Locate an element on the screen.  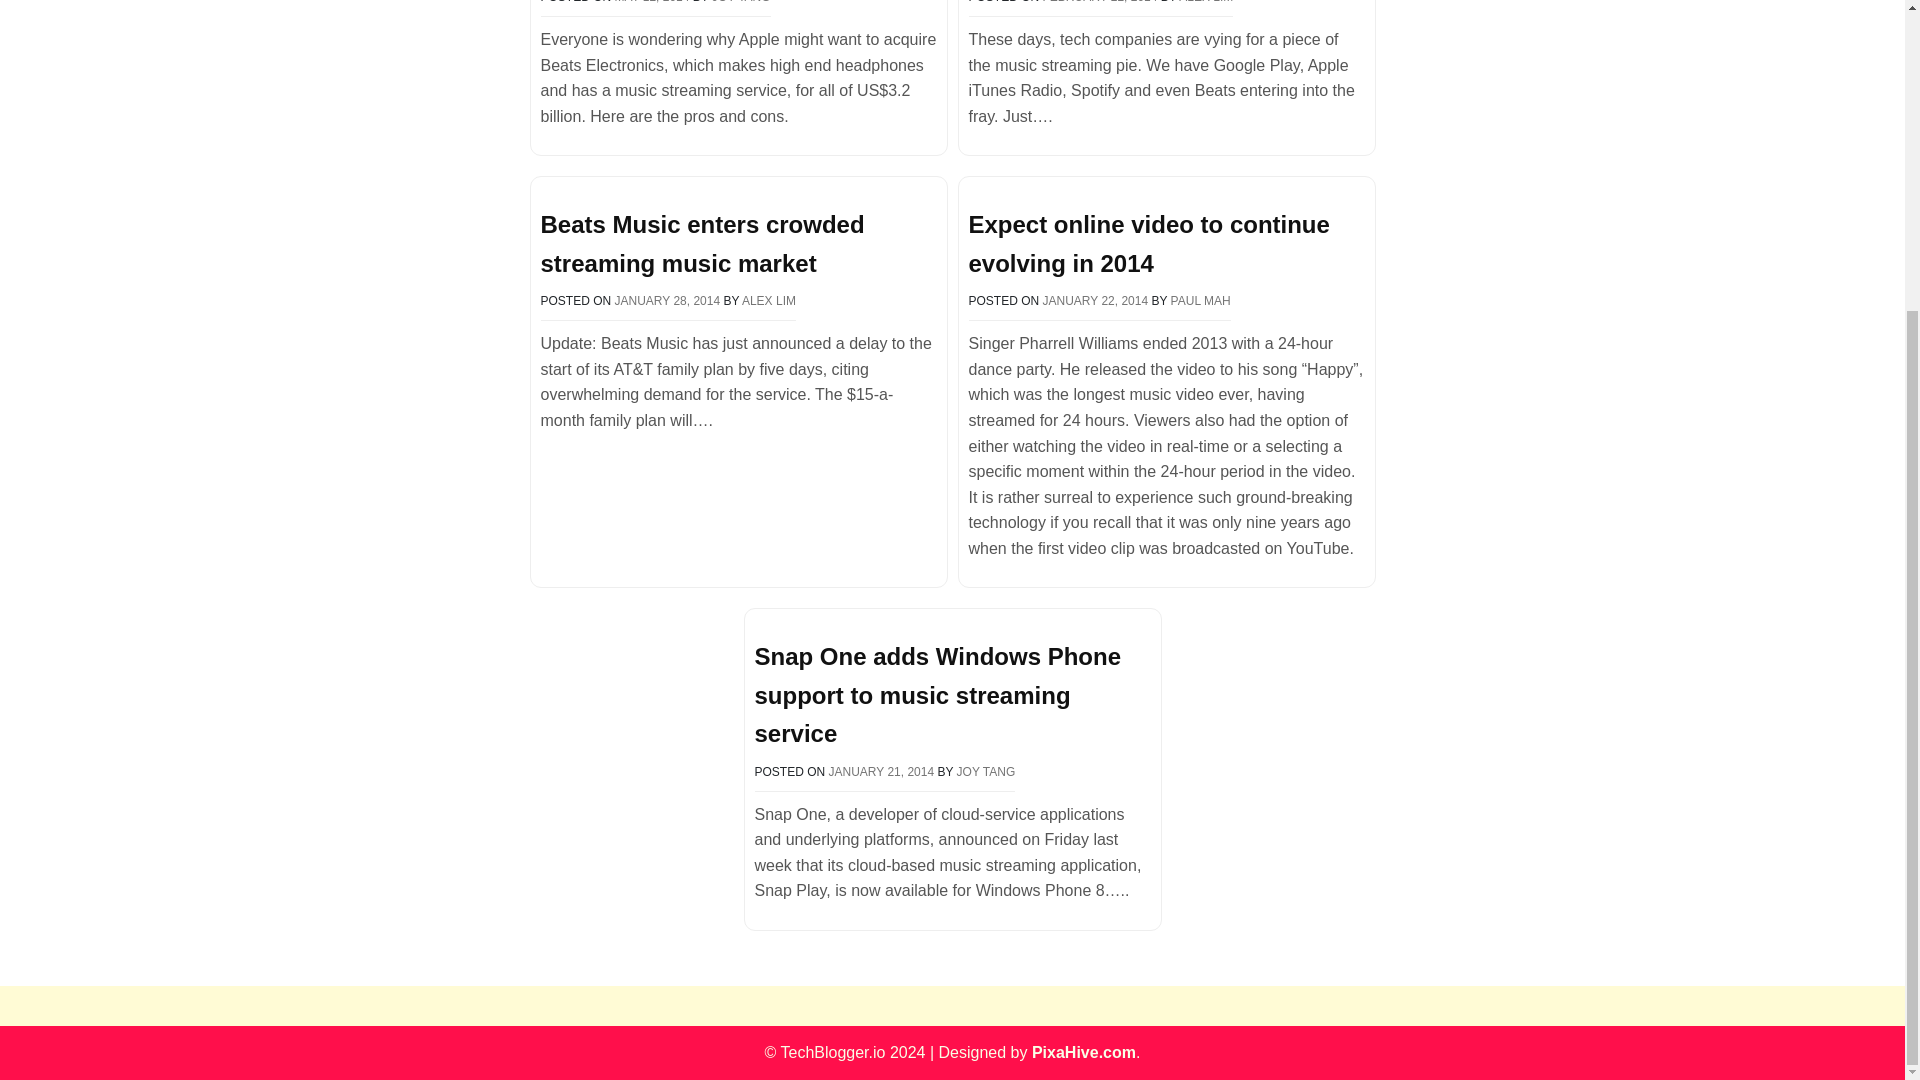
JOY TANG is located at coordinates (742, 2).